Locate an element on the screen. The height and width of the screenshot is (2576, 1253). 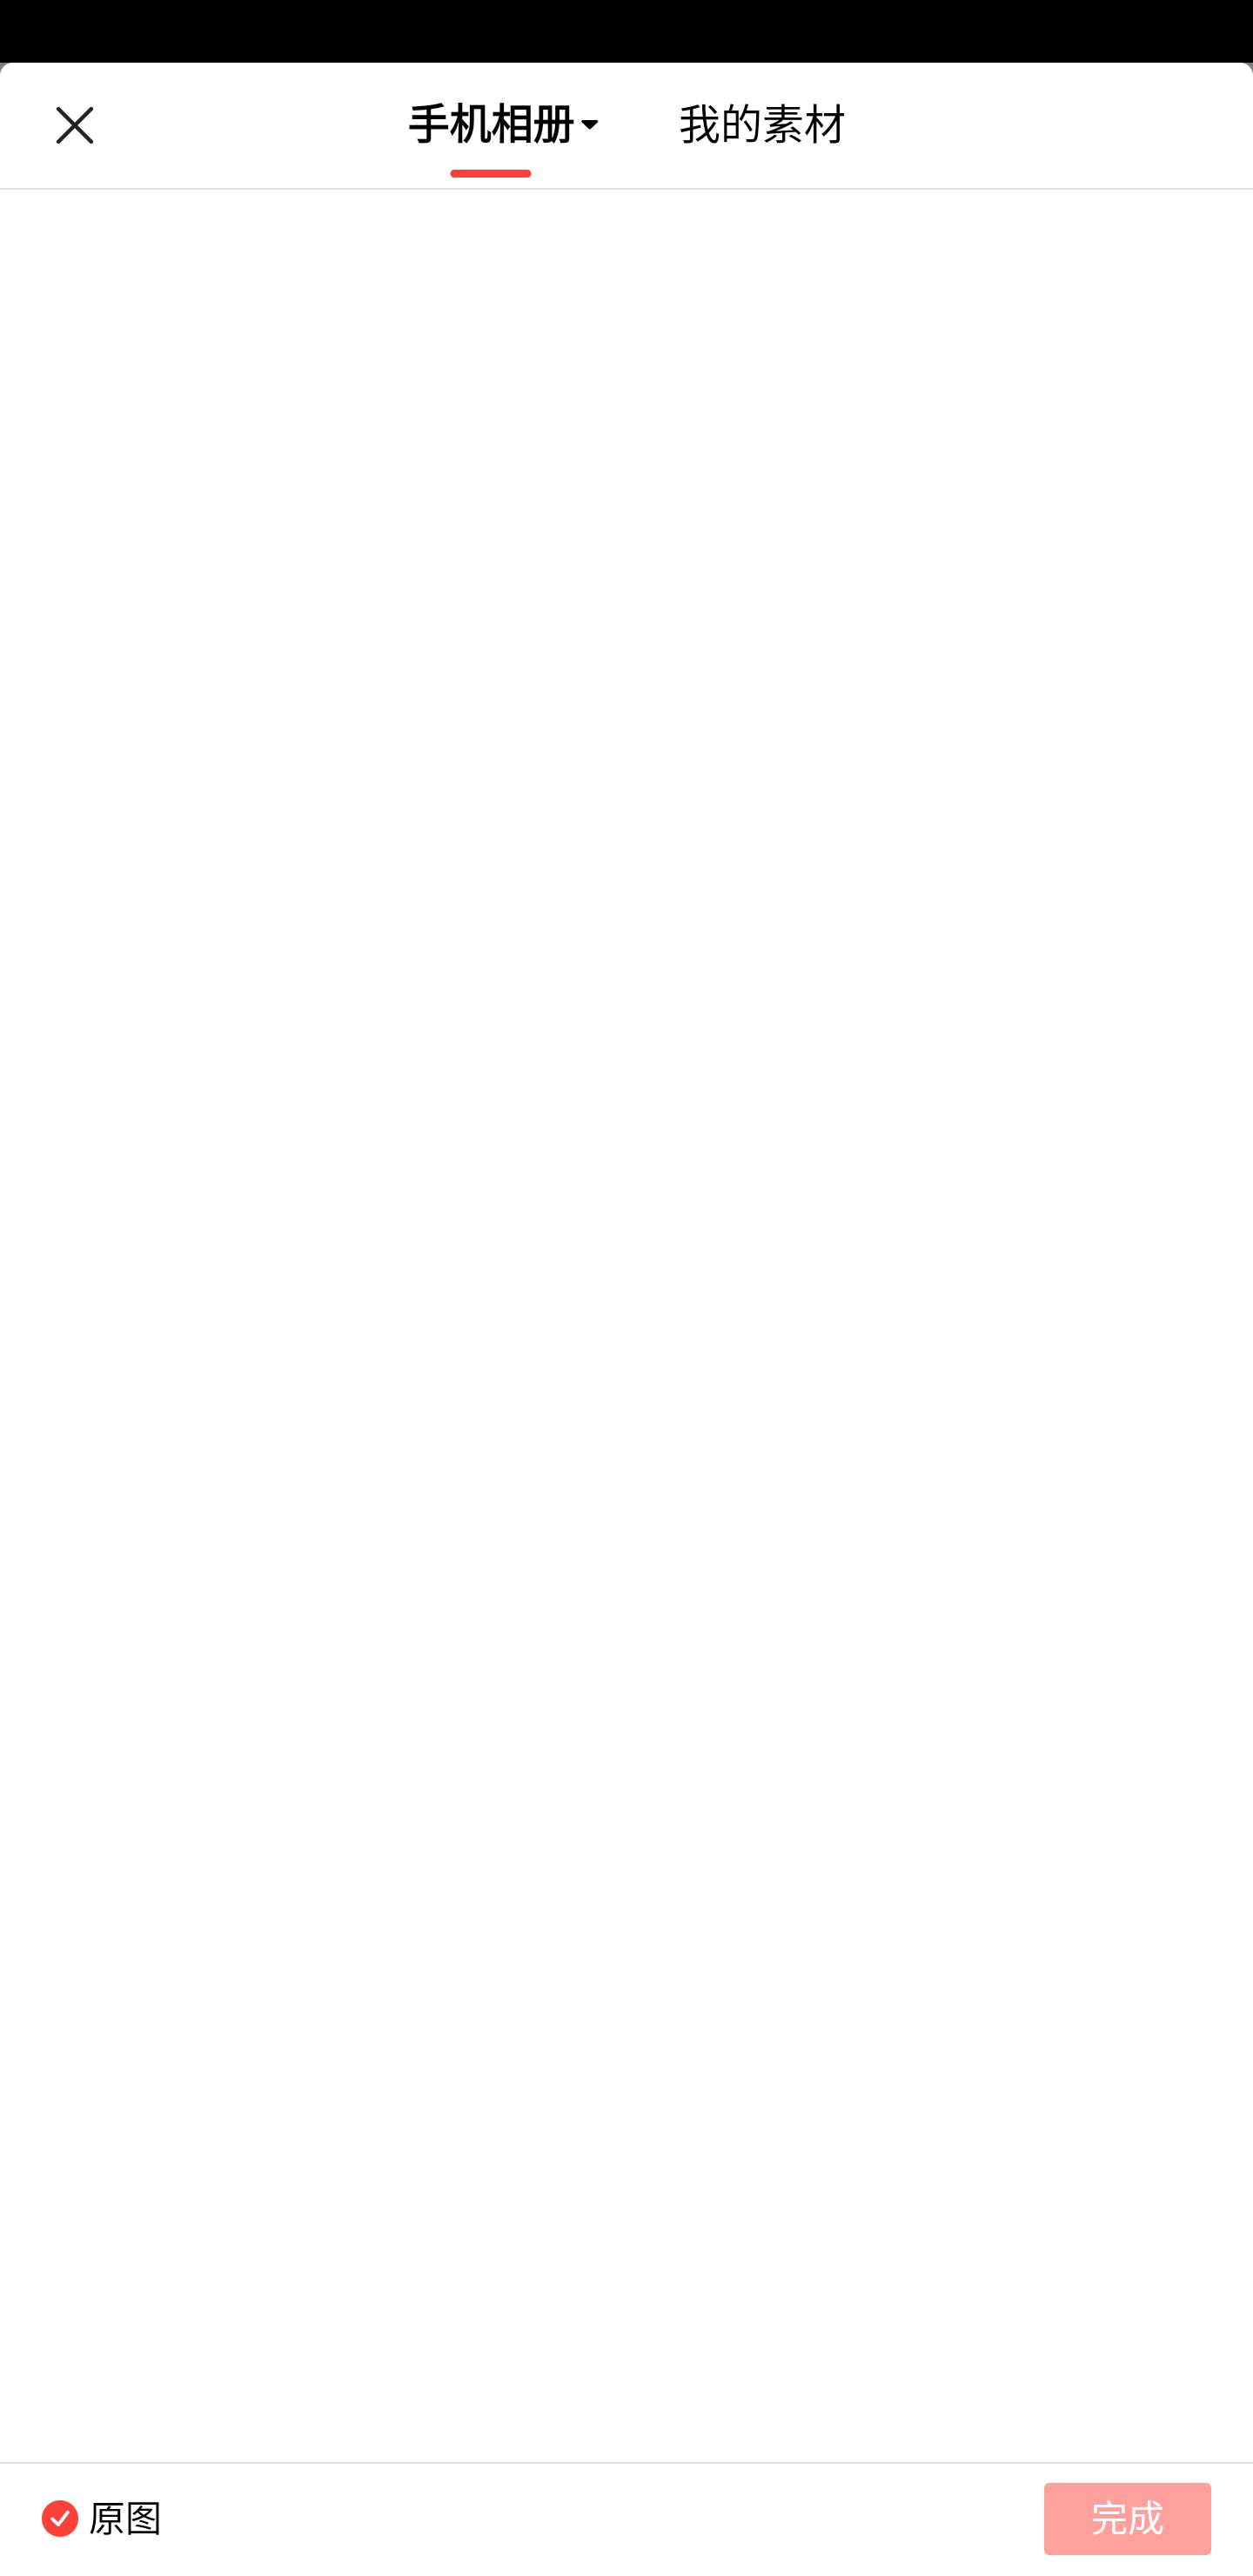
已选中，原图， 原图 is located at coordinates (80, 2519).